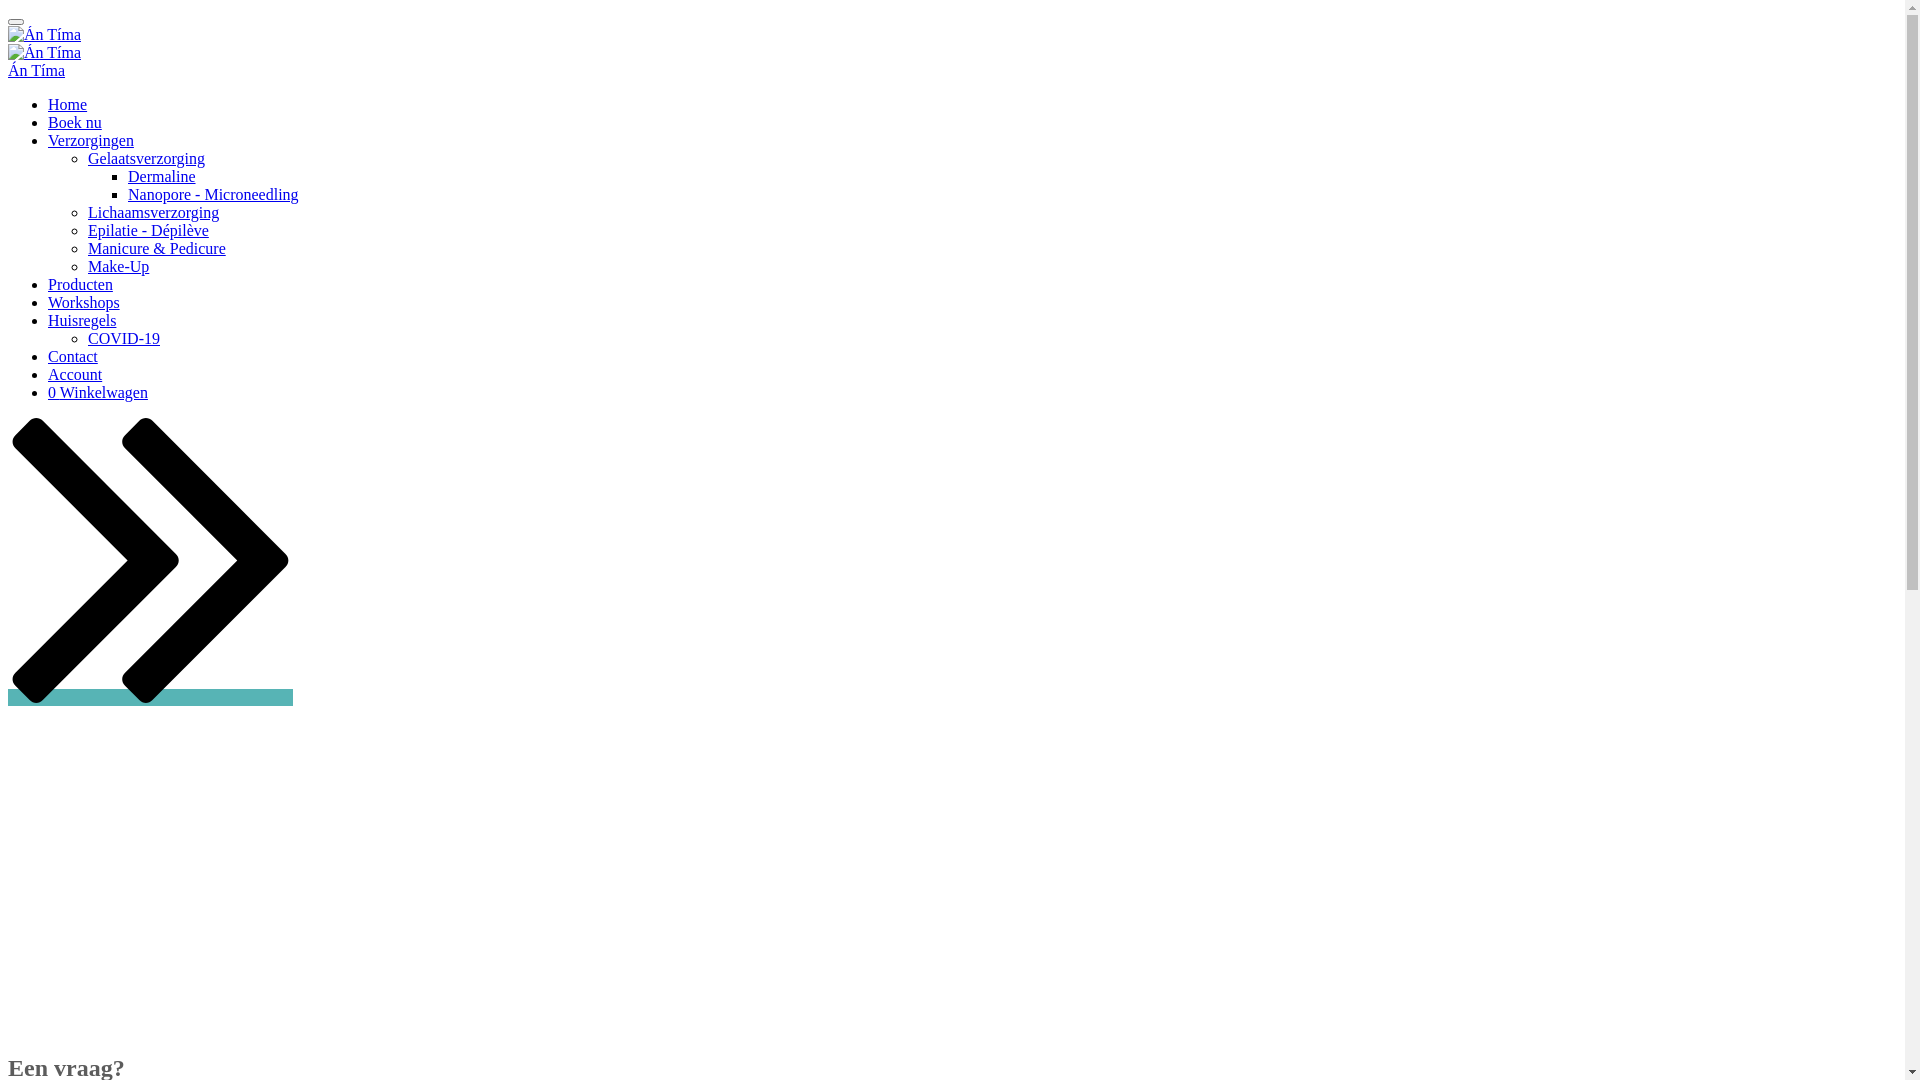  I want to click on Gelaatsverzorging, so click(146, 158).